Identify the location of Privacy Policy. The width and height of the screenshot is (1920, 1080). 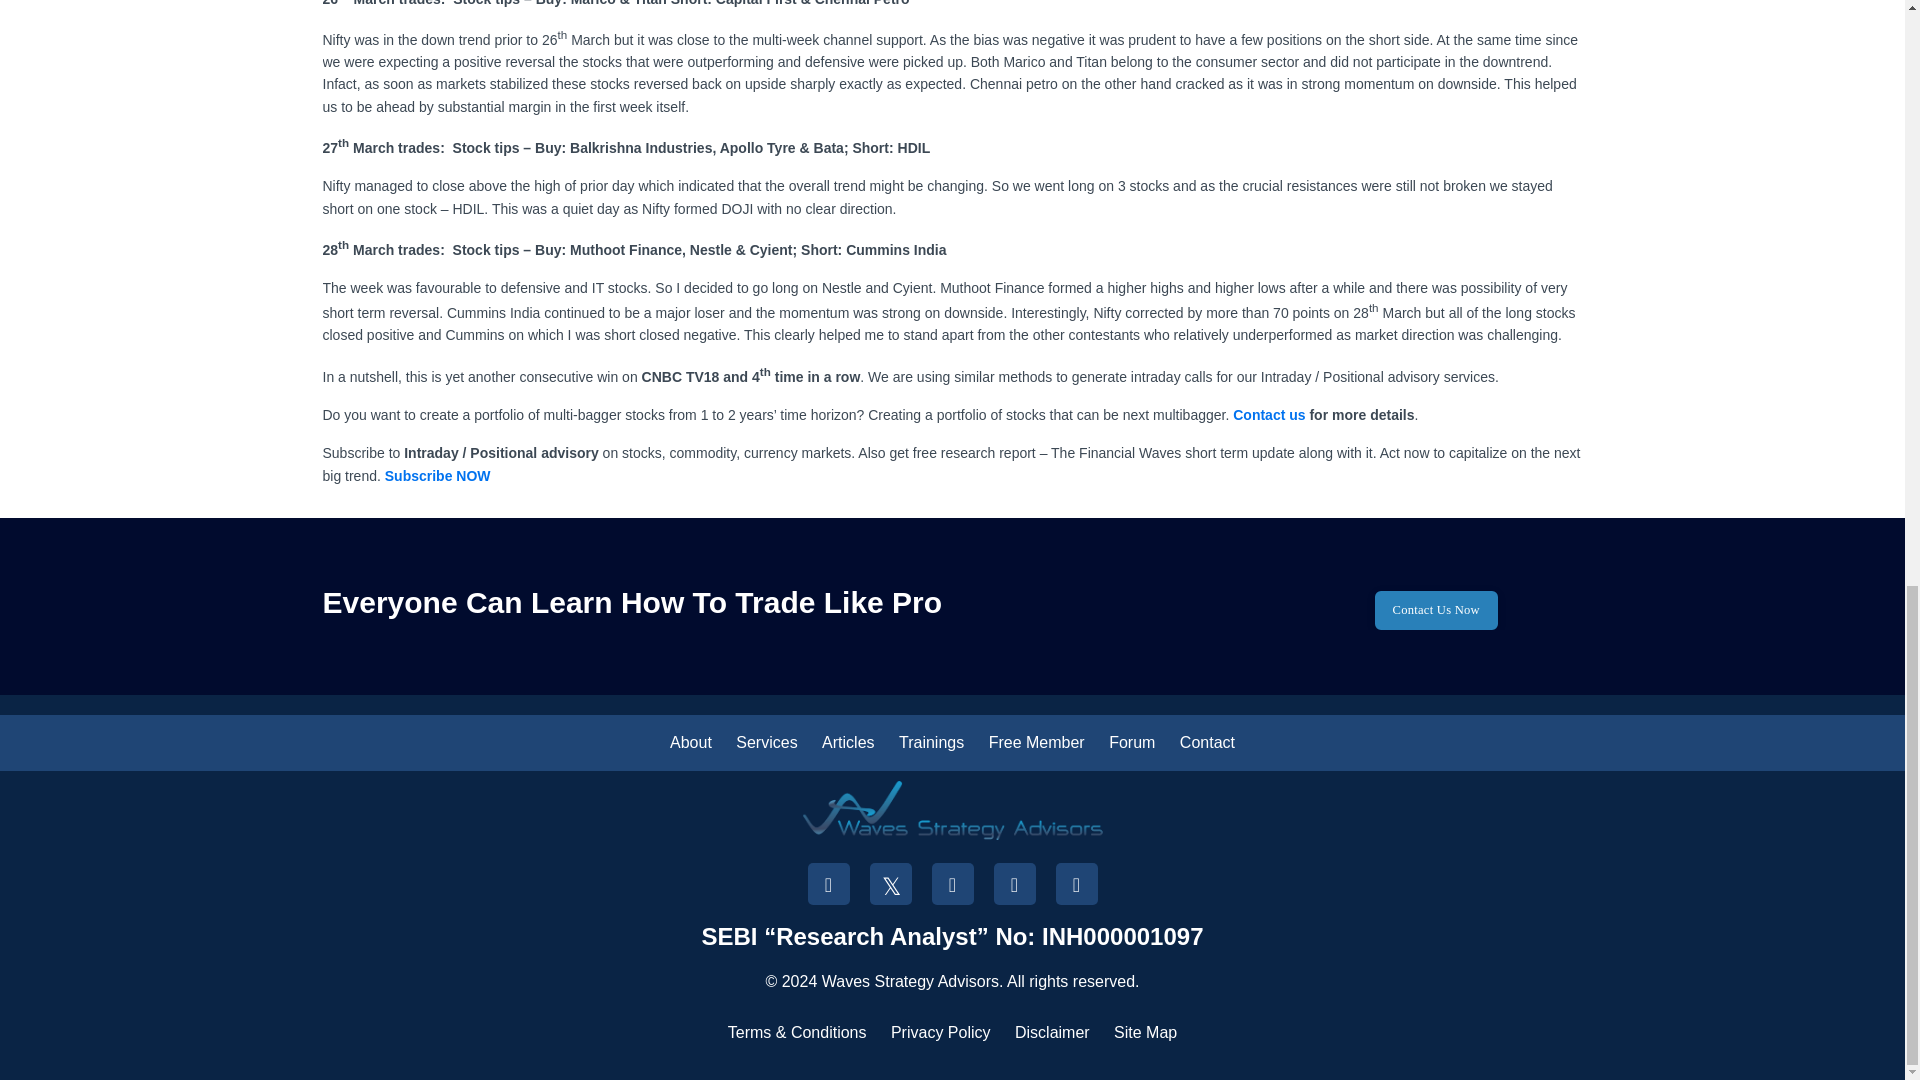
(940, 1032).